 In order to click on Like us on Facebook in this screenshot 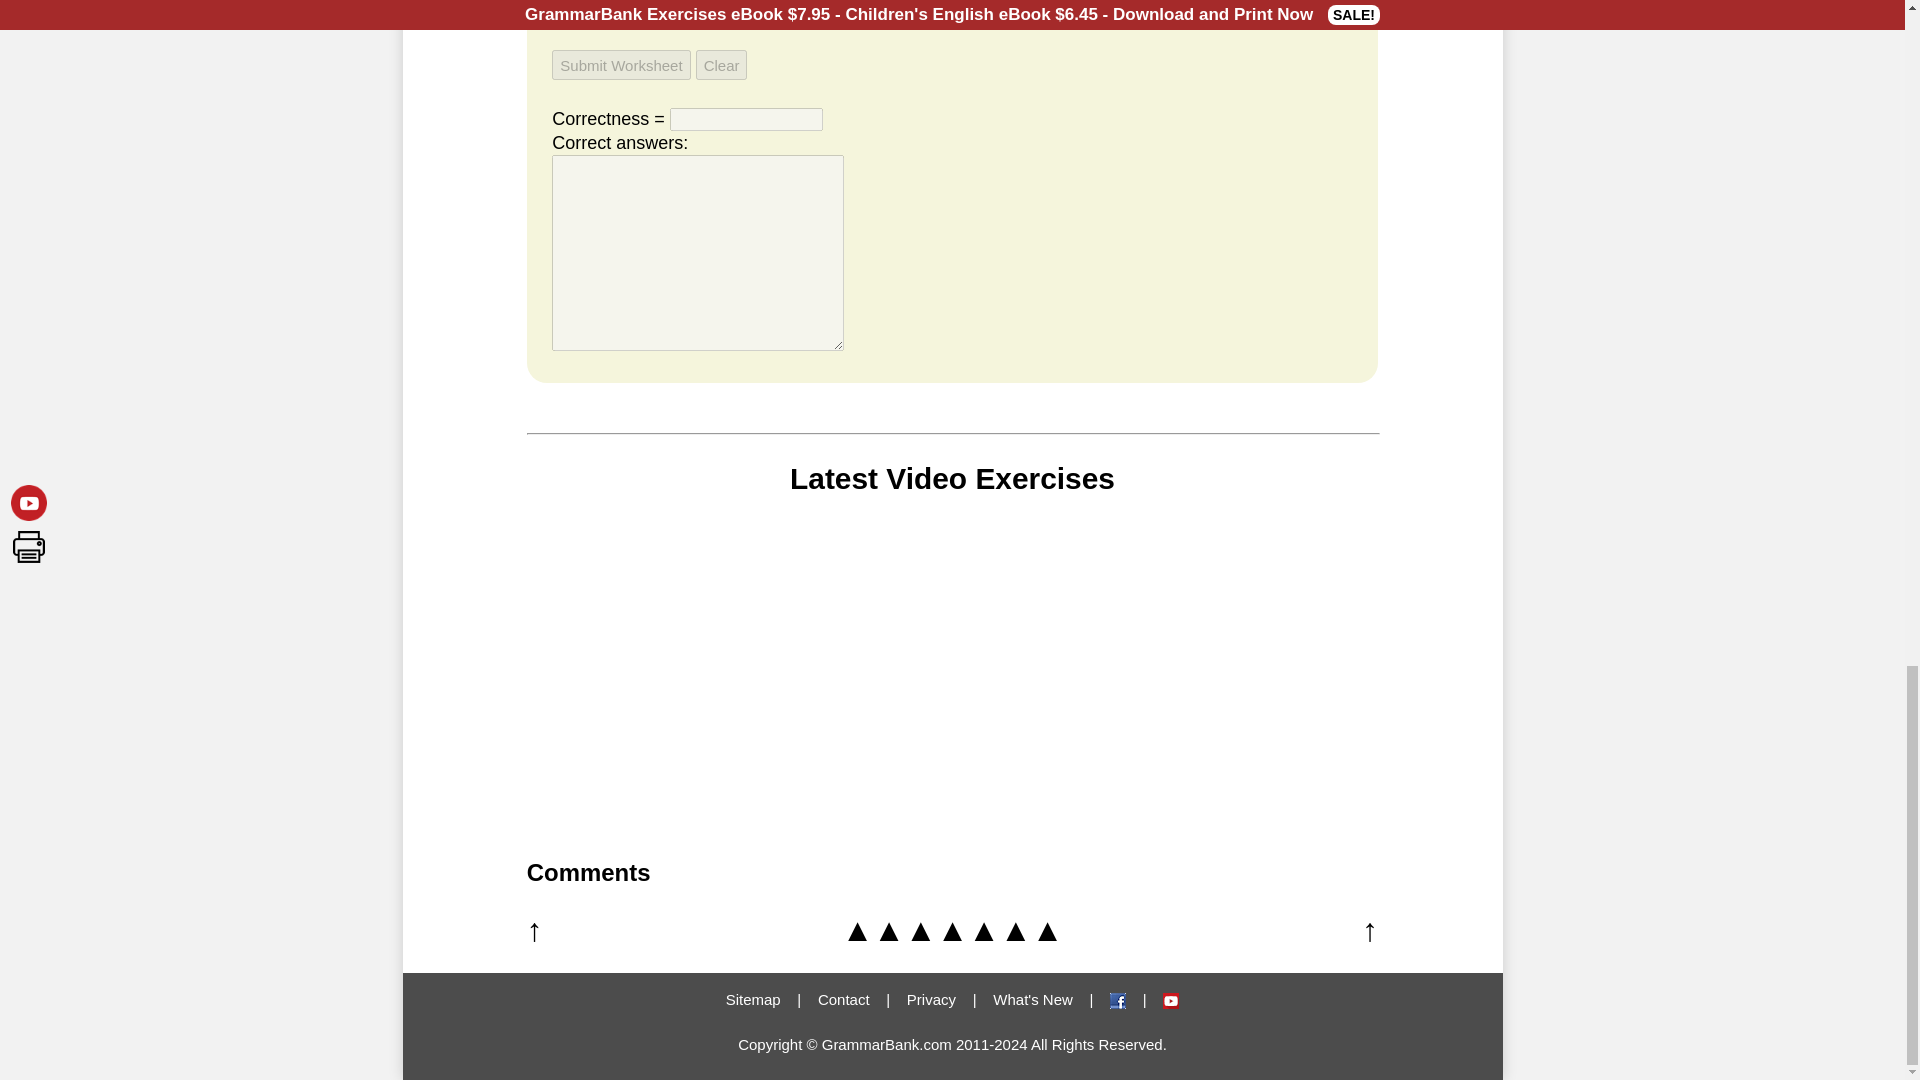, I will do `click(1117, 1000)`.